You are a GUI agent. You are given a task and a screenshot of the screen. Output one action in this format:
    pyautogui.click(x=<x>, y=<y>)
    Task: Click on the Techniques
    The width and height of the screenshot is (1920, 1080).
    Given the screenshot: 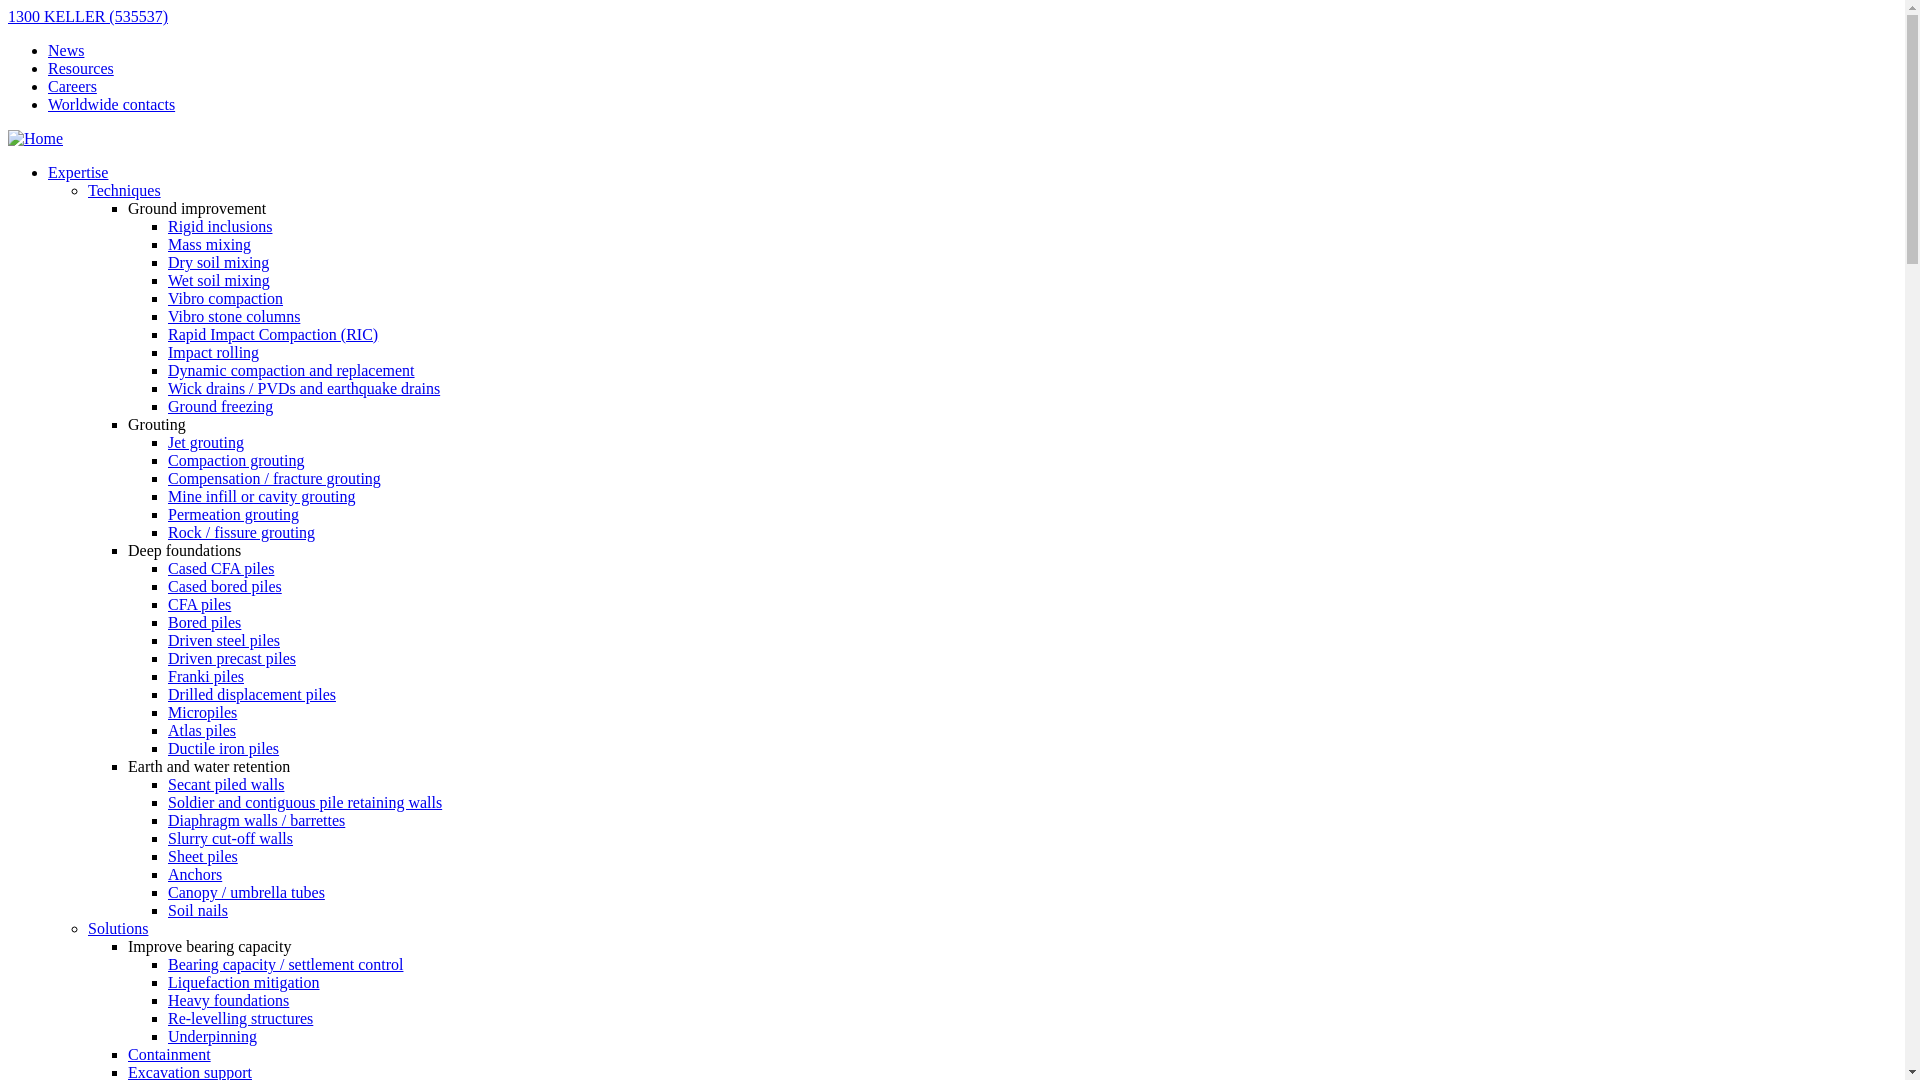 What is the action you would take?
    pyautogui.click(x=124, y=190)
    